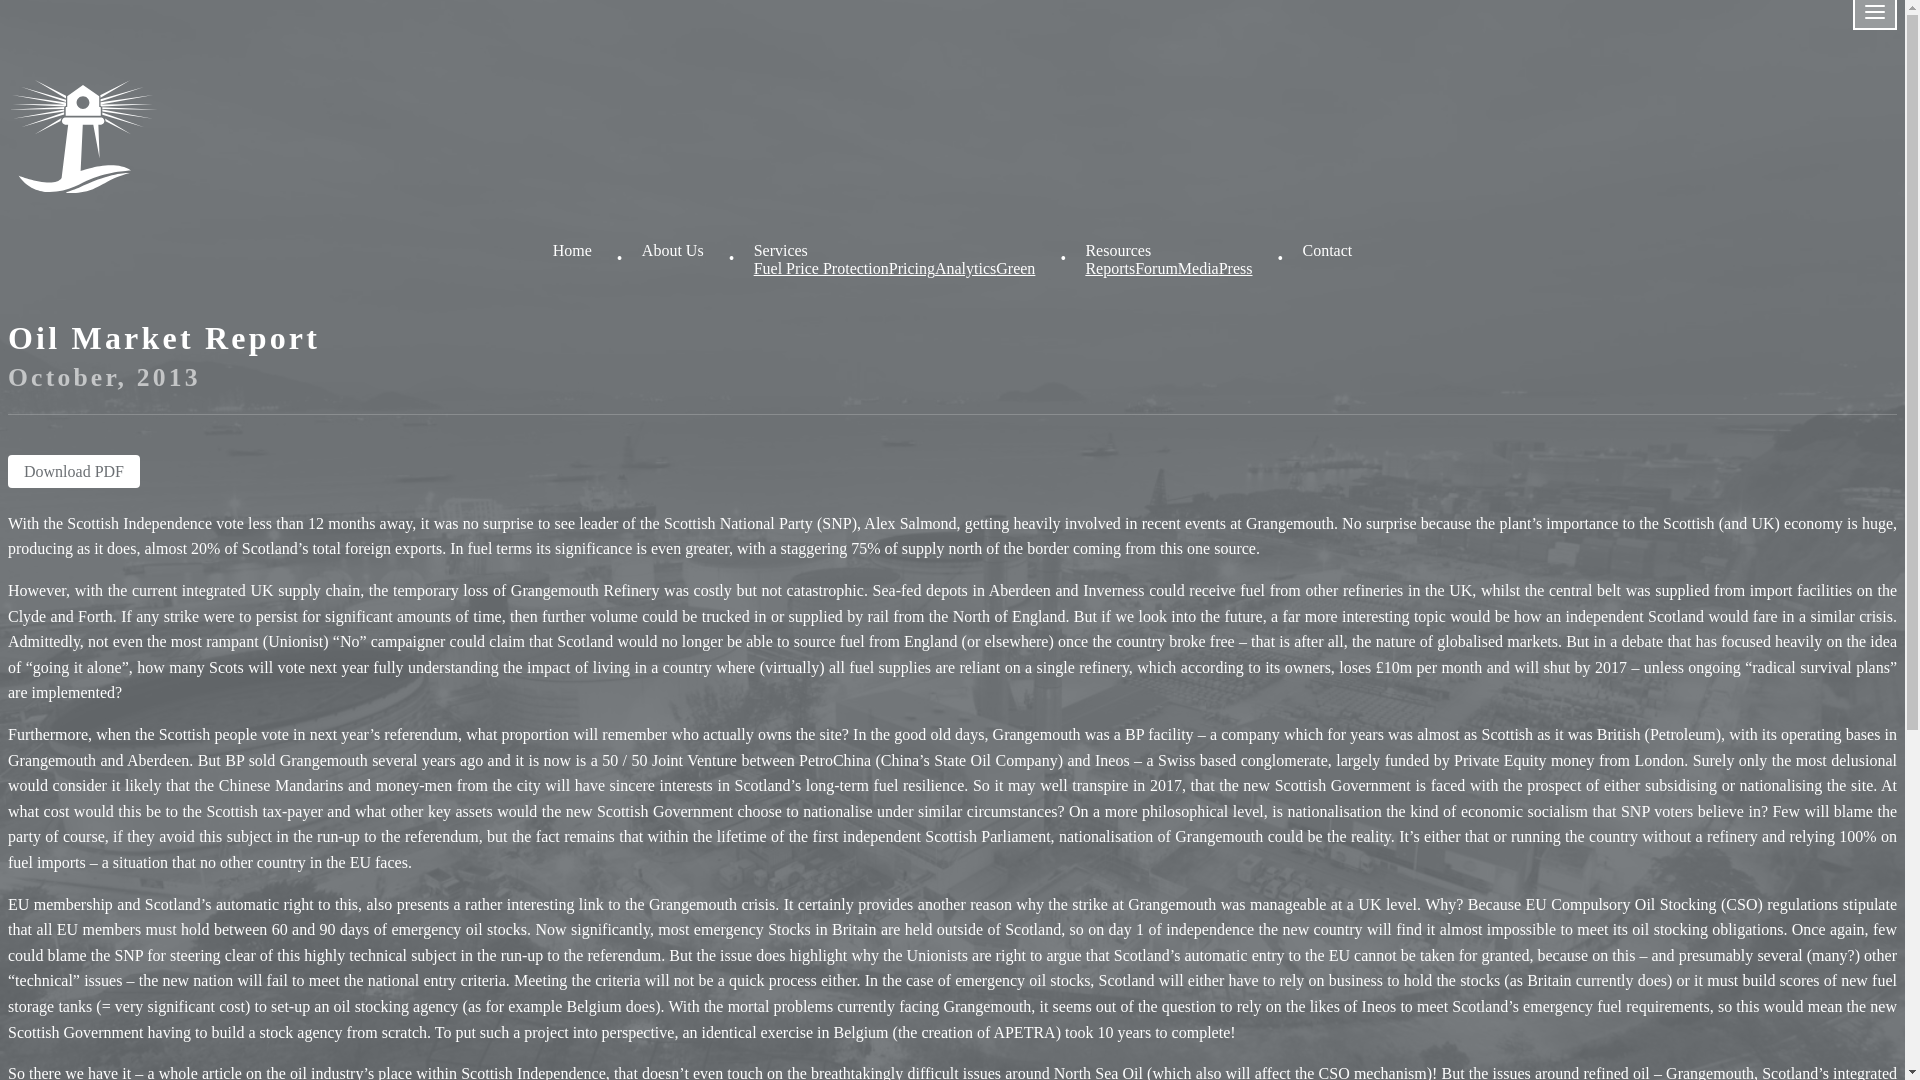  Describe the element at coordinates (966, 268) in the screenshot. I see `Analytics` at that location.